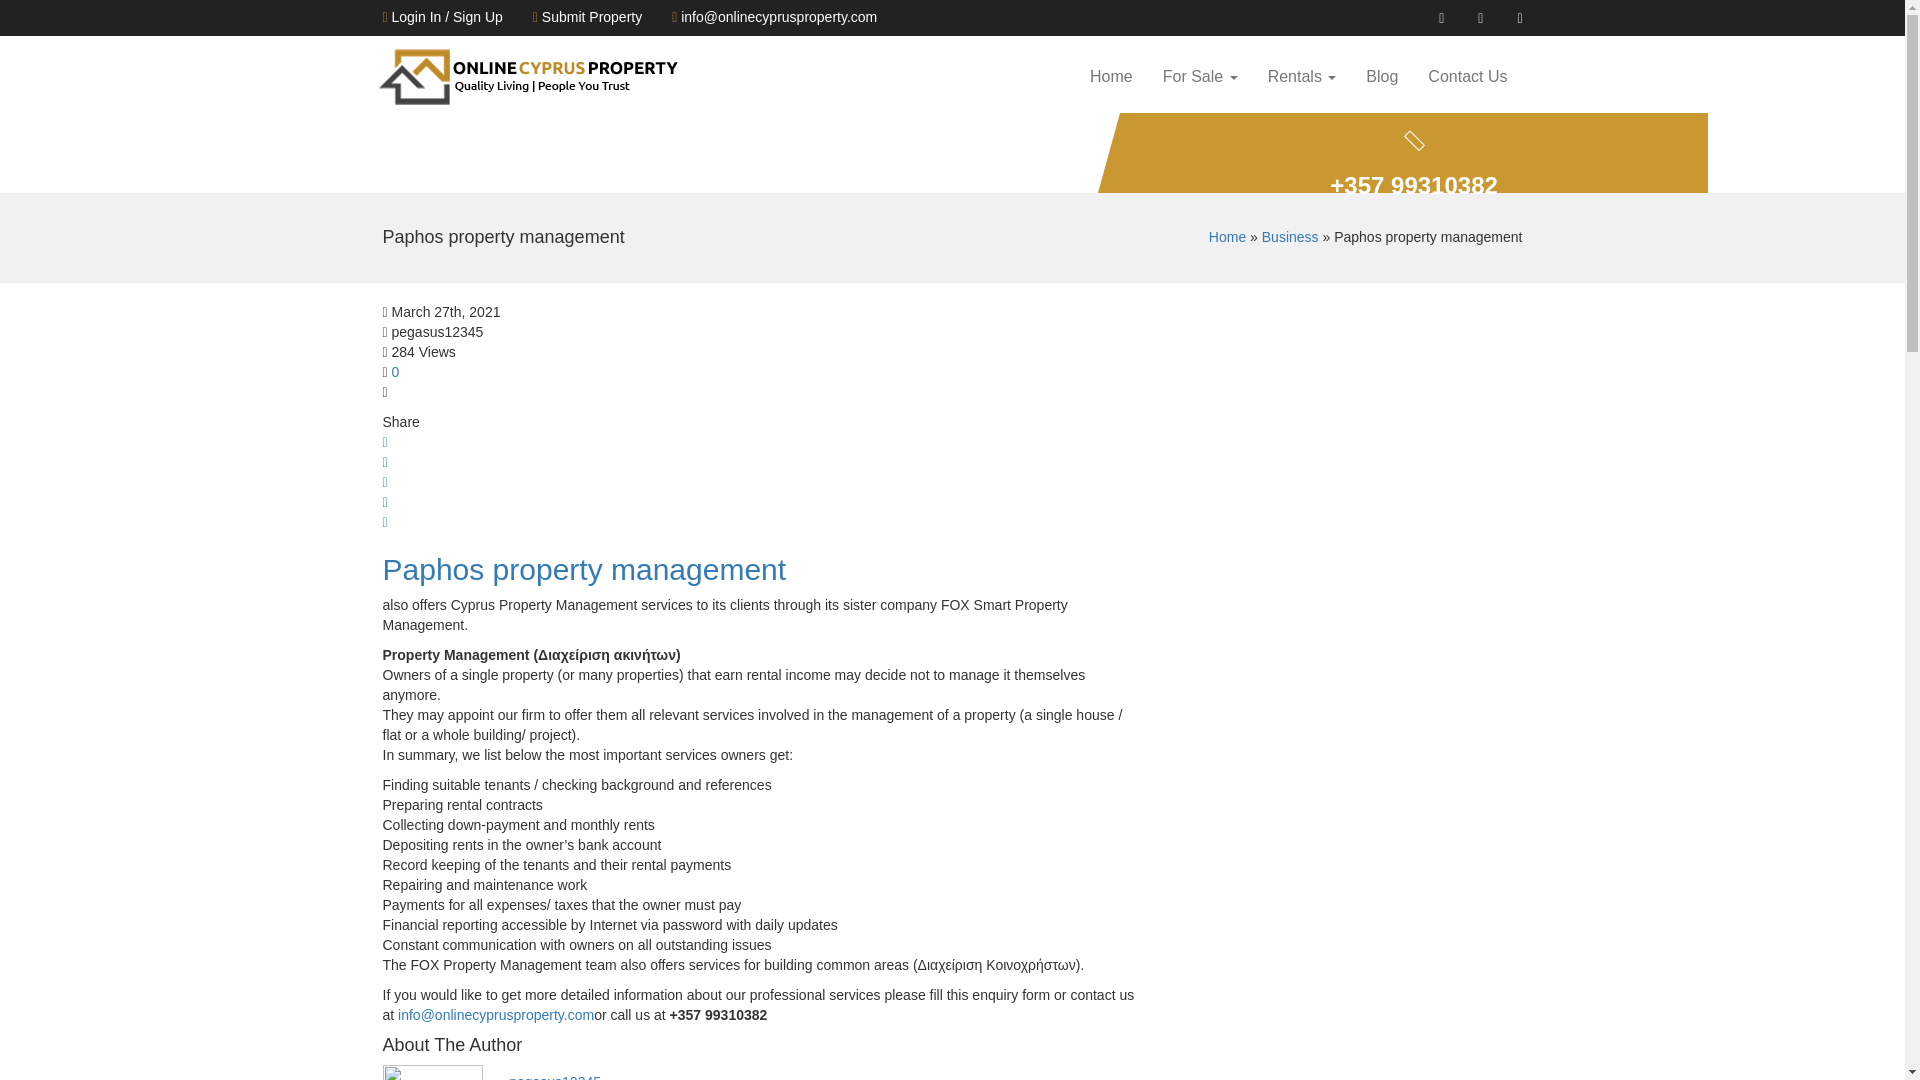  I want to click on Submit Property, so click(587, 17).